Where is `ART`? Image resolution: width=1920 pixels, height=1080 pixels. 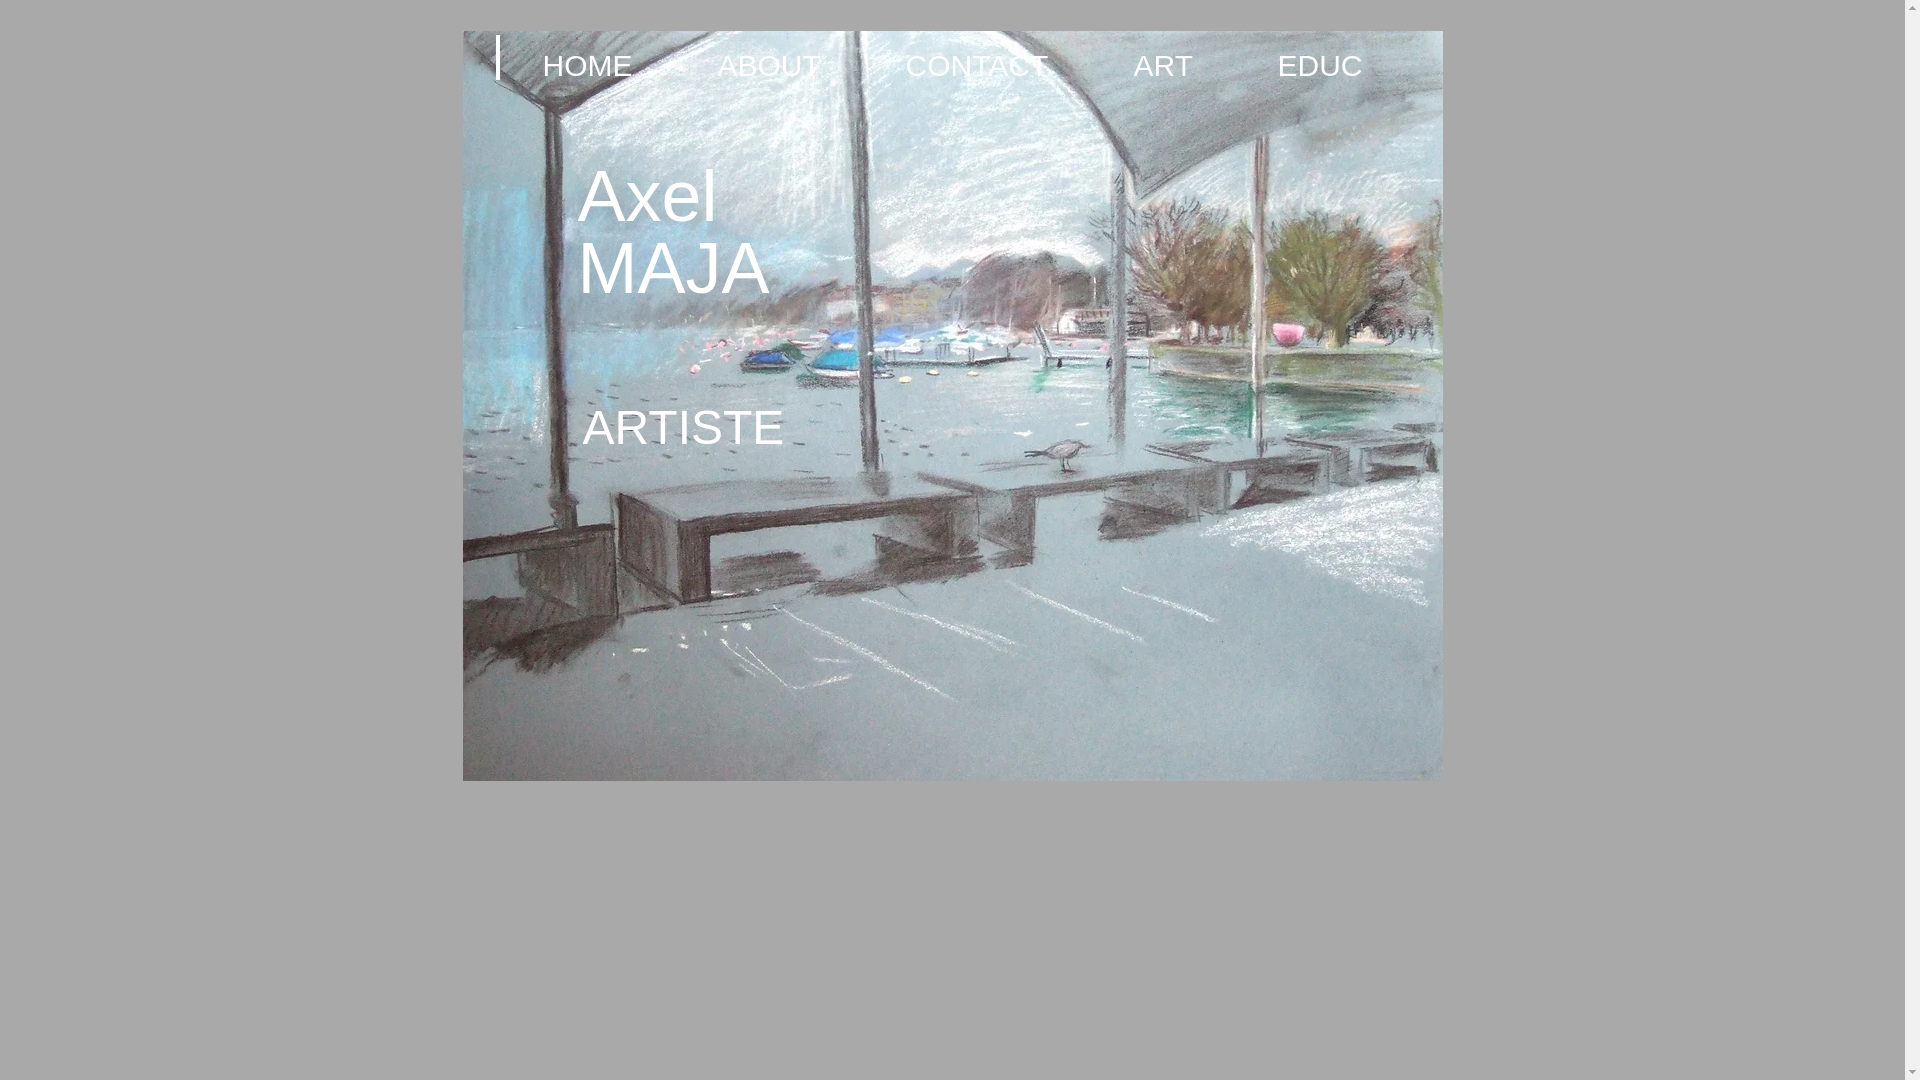 ART is located at coordinates (1190, 65).